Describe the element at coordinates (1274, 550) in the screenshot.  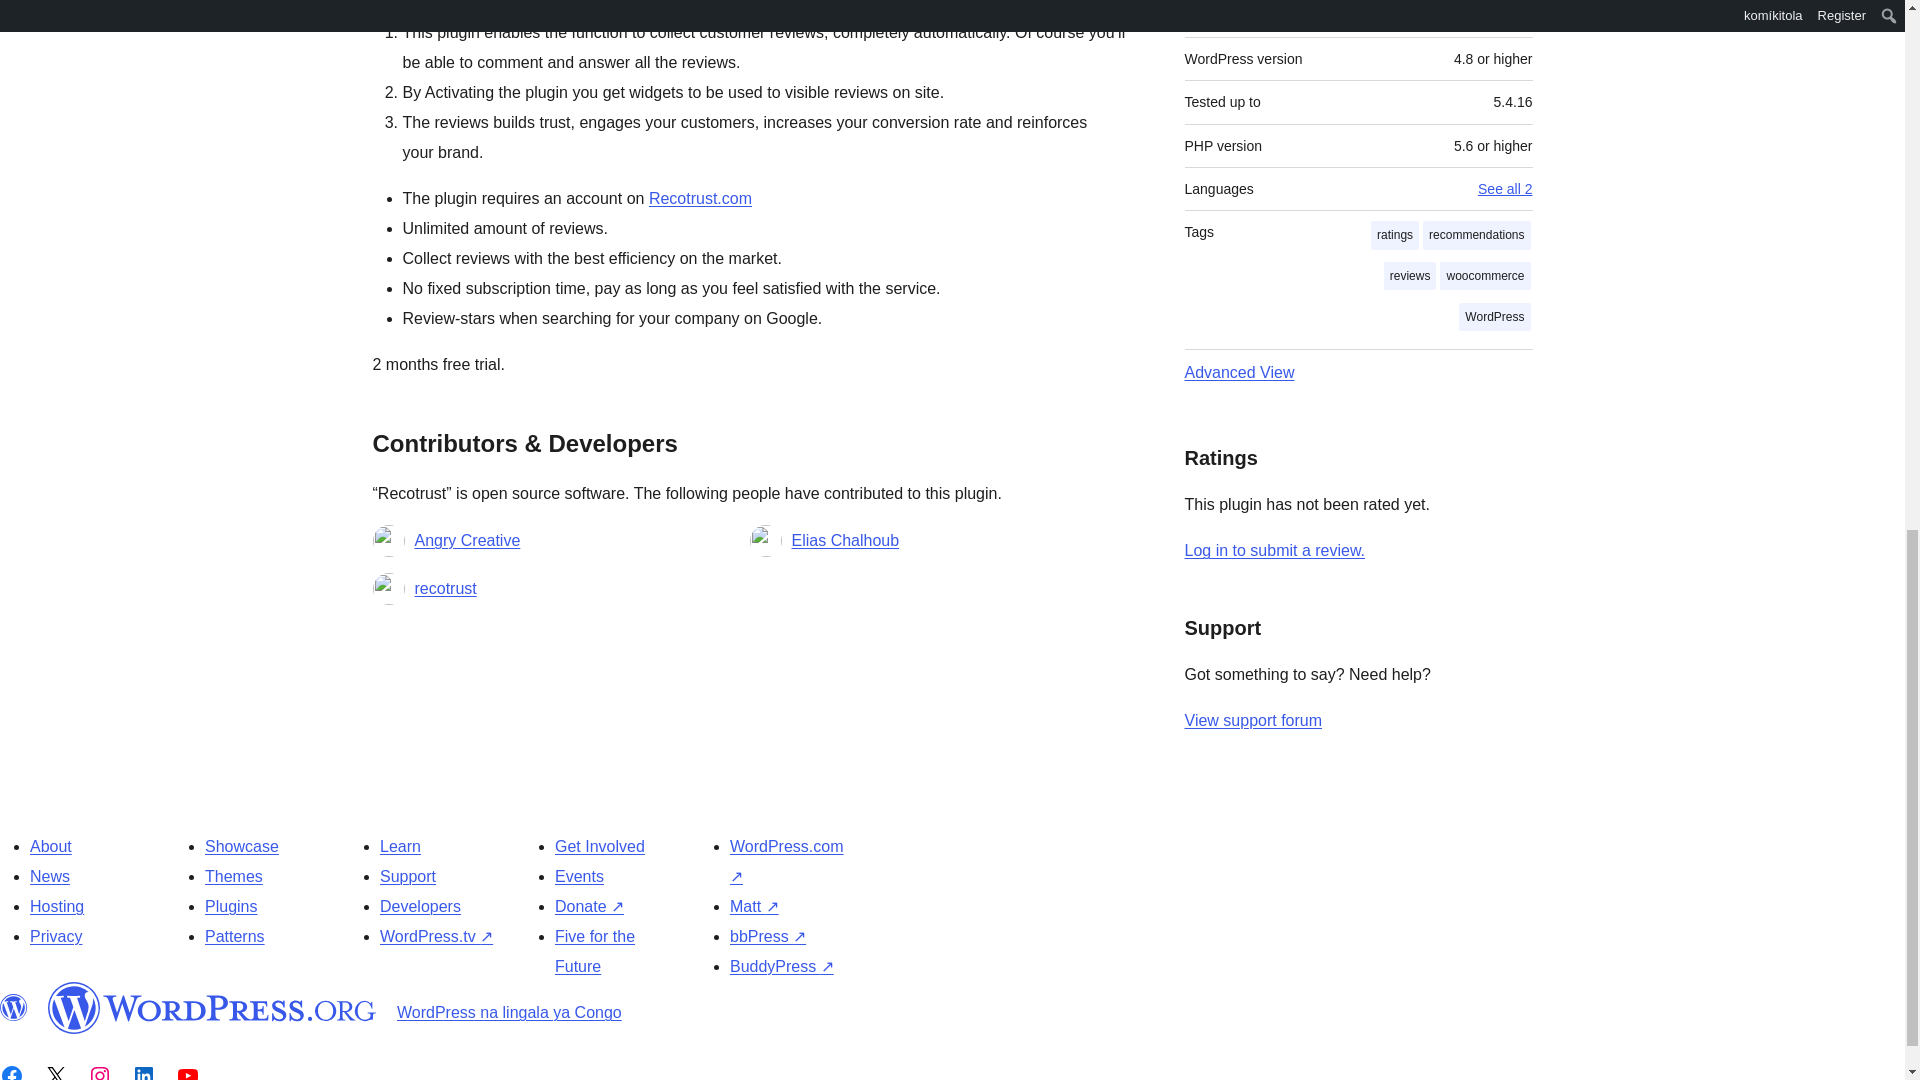
I see `Log in to WordPress.org` at that location.